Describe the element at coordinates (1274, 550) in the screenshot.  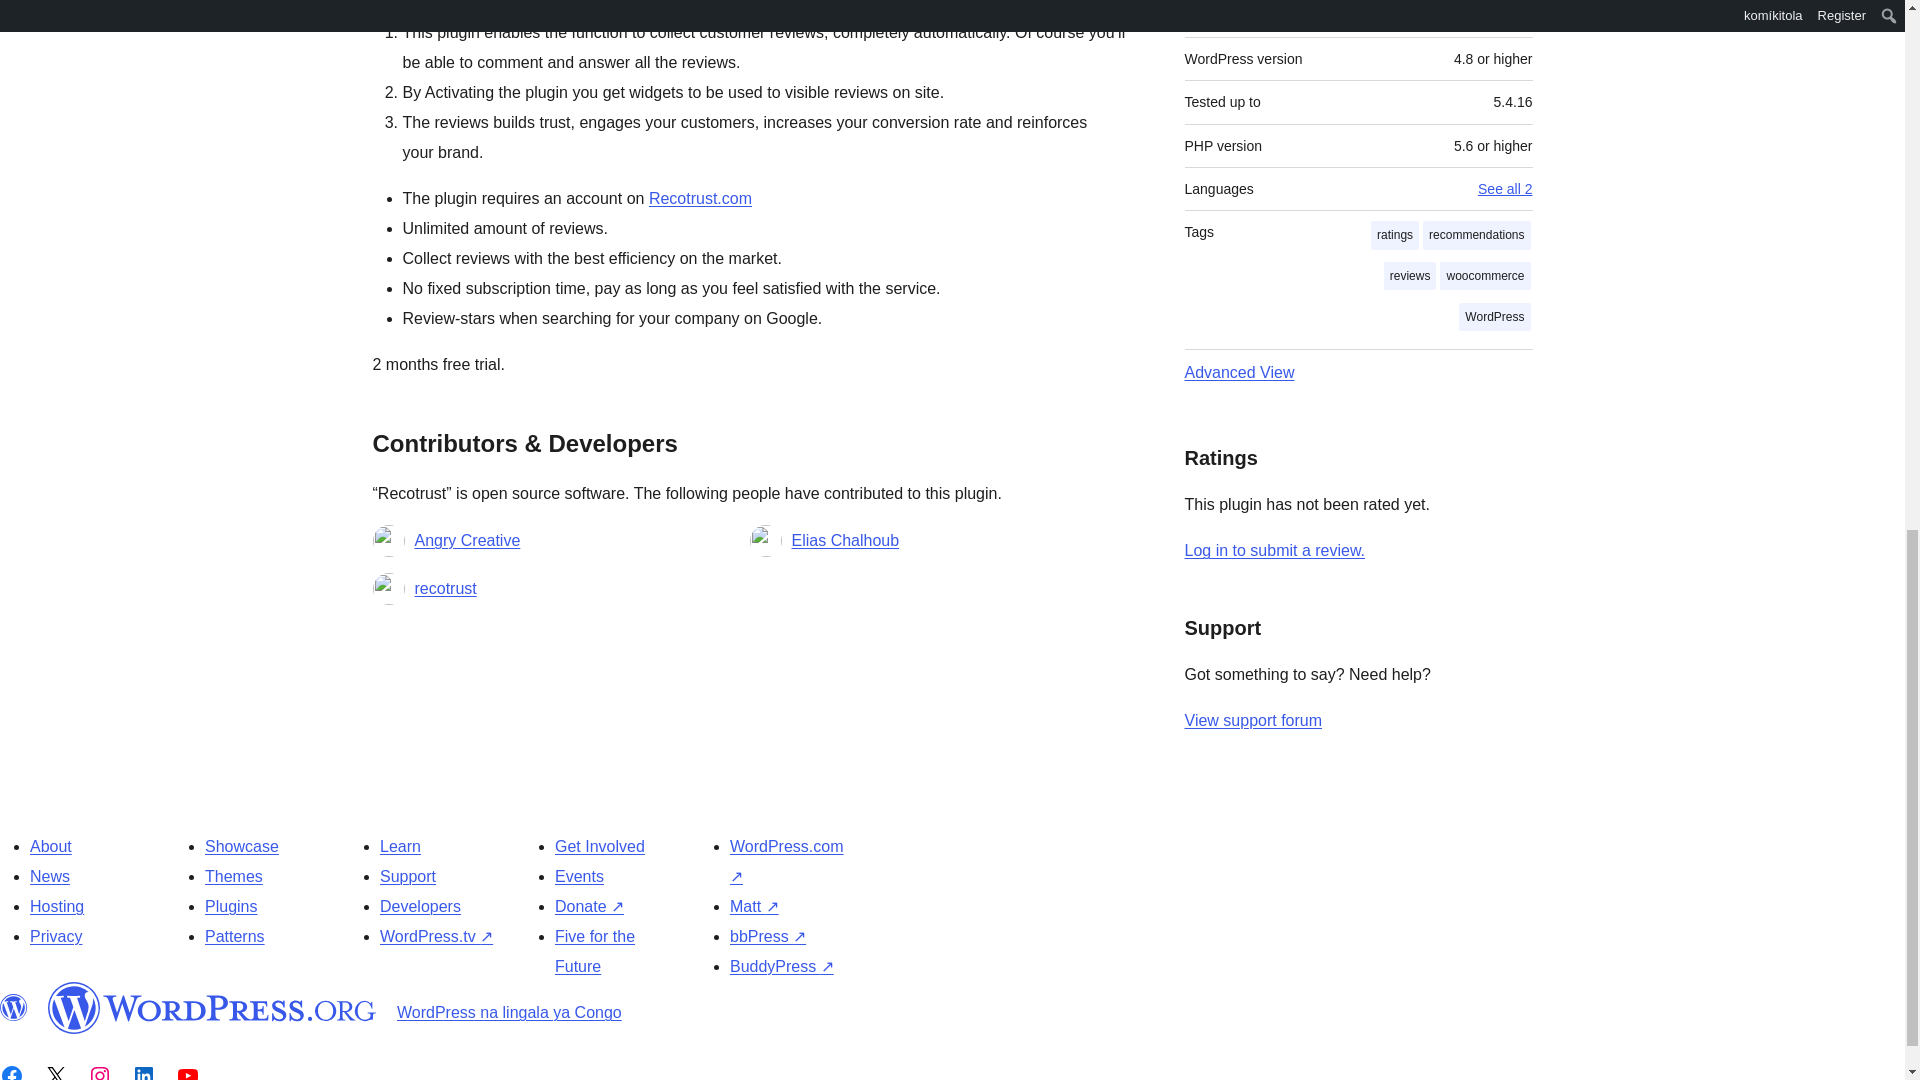
I see `Log in to WordPress.org` at that location.